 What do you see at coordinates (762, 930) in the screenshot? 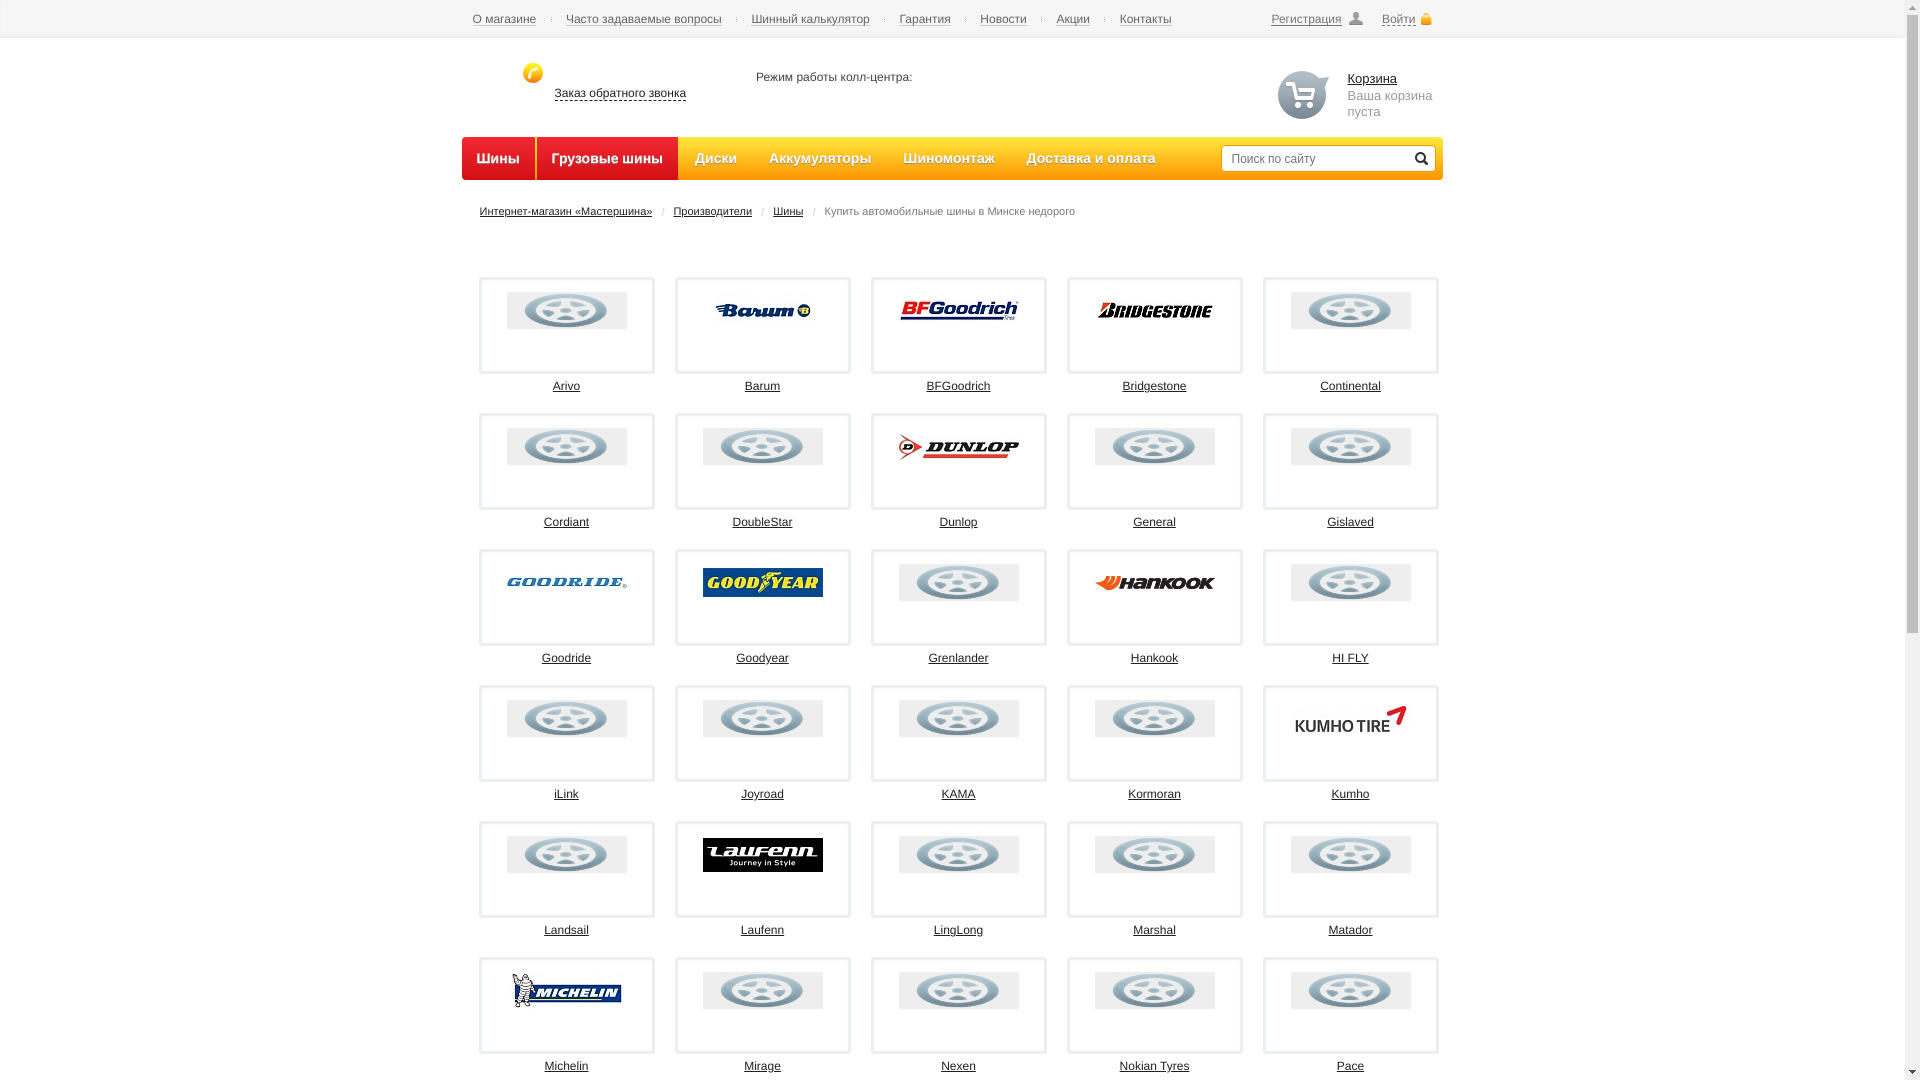
I see `Laufenn` at bounding box center [762, 930].